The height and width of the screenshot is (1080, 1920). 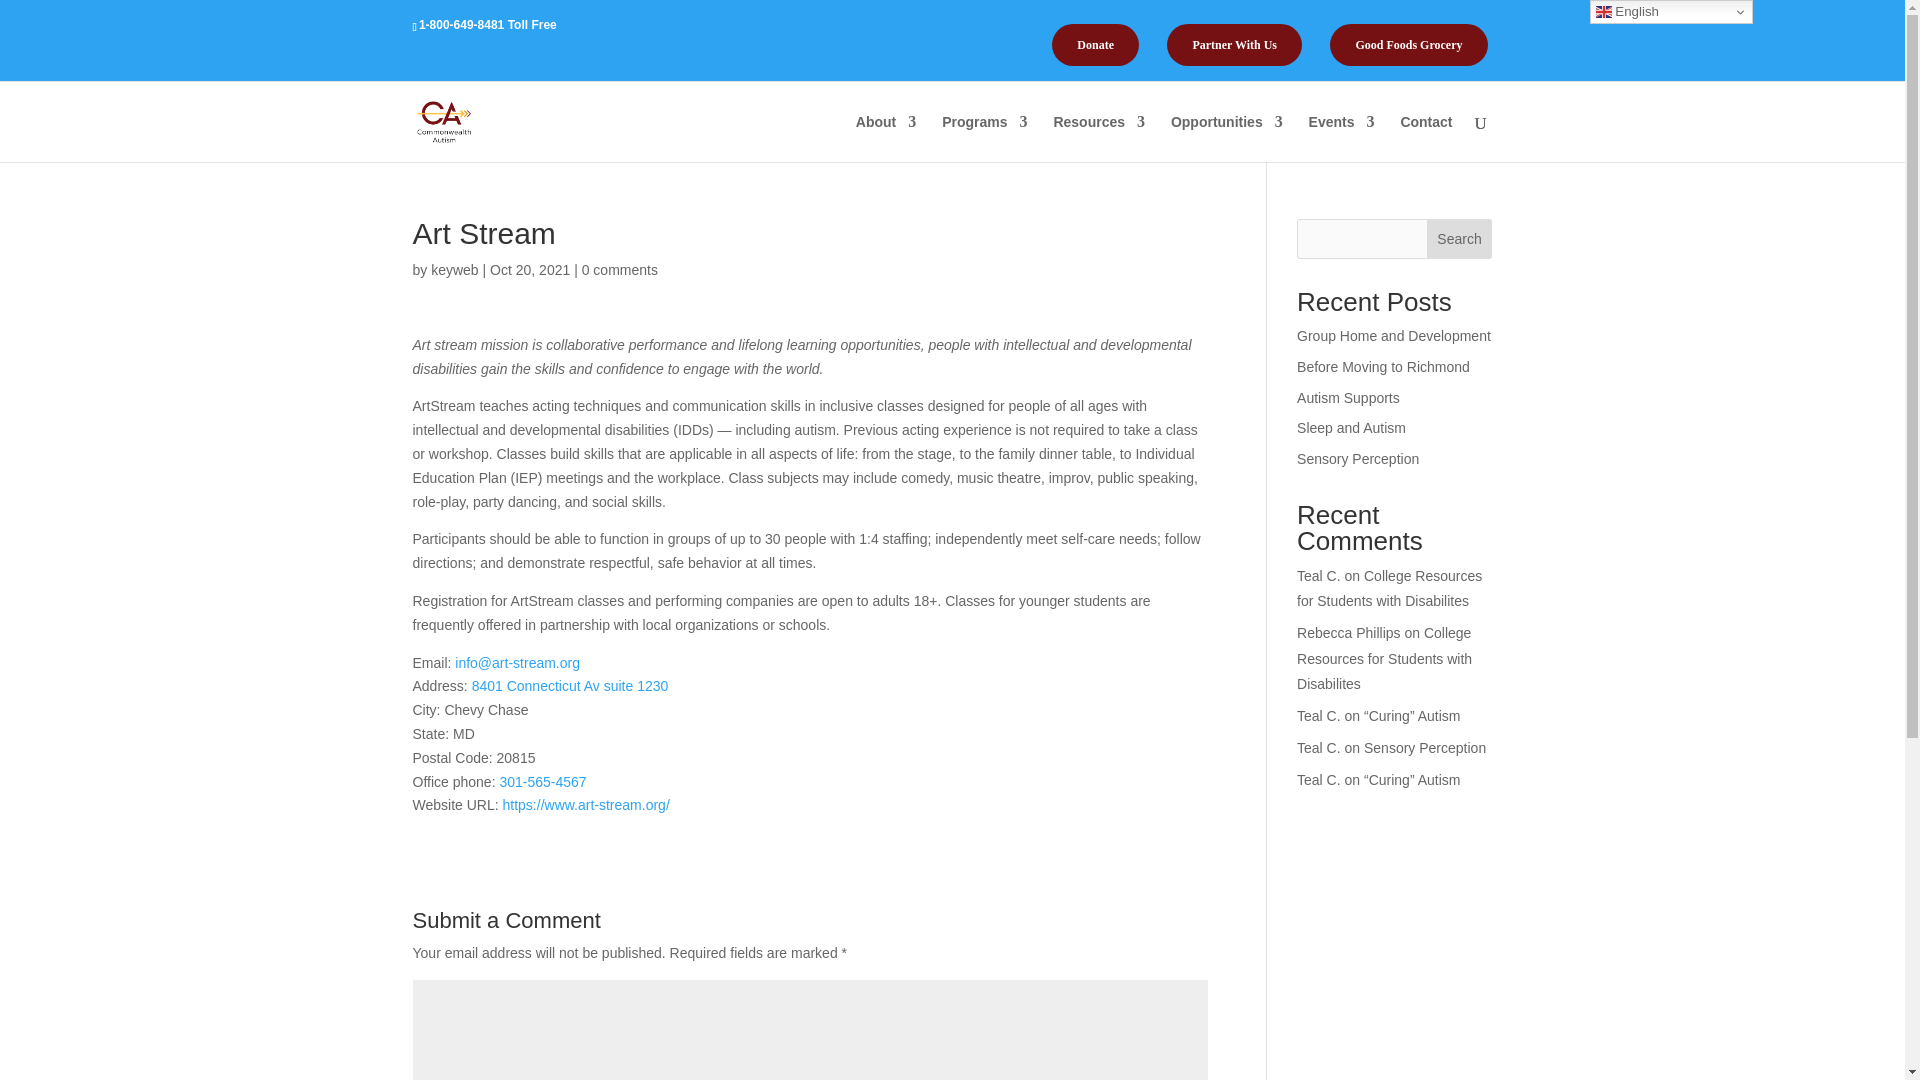 What do you see at coordinates (454, 270) in the screenshot?
I see `Posts by keyweb` at bounding box center [454, 270].